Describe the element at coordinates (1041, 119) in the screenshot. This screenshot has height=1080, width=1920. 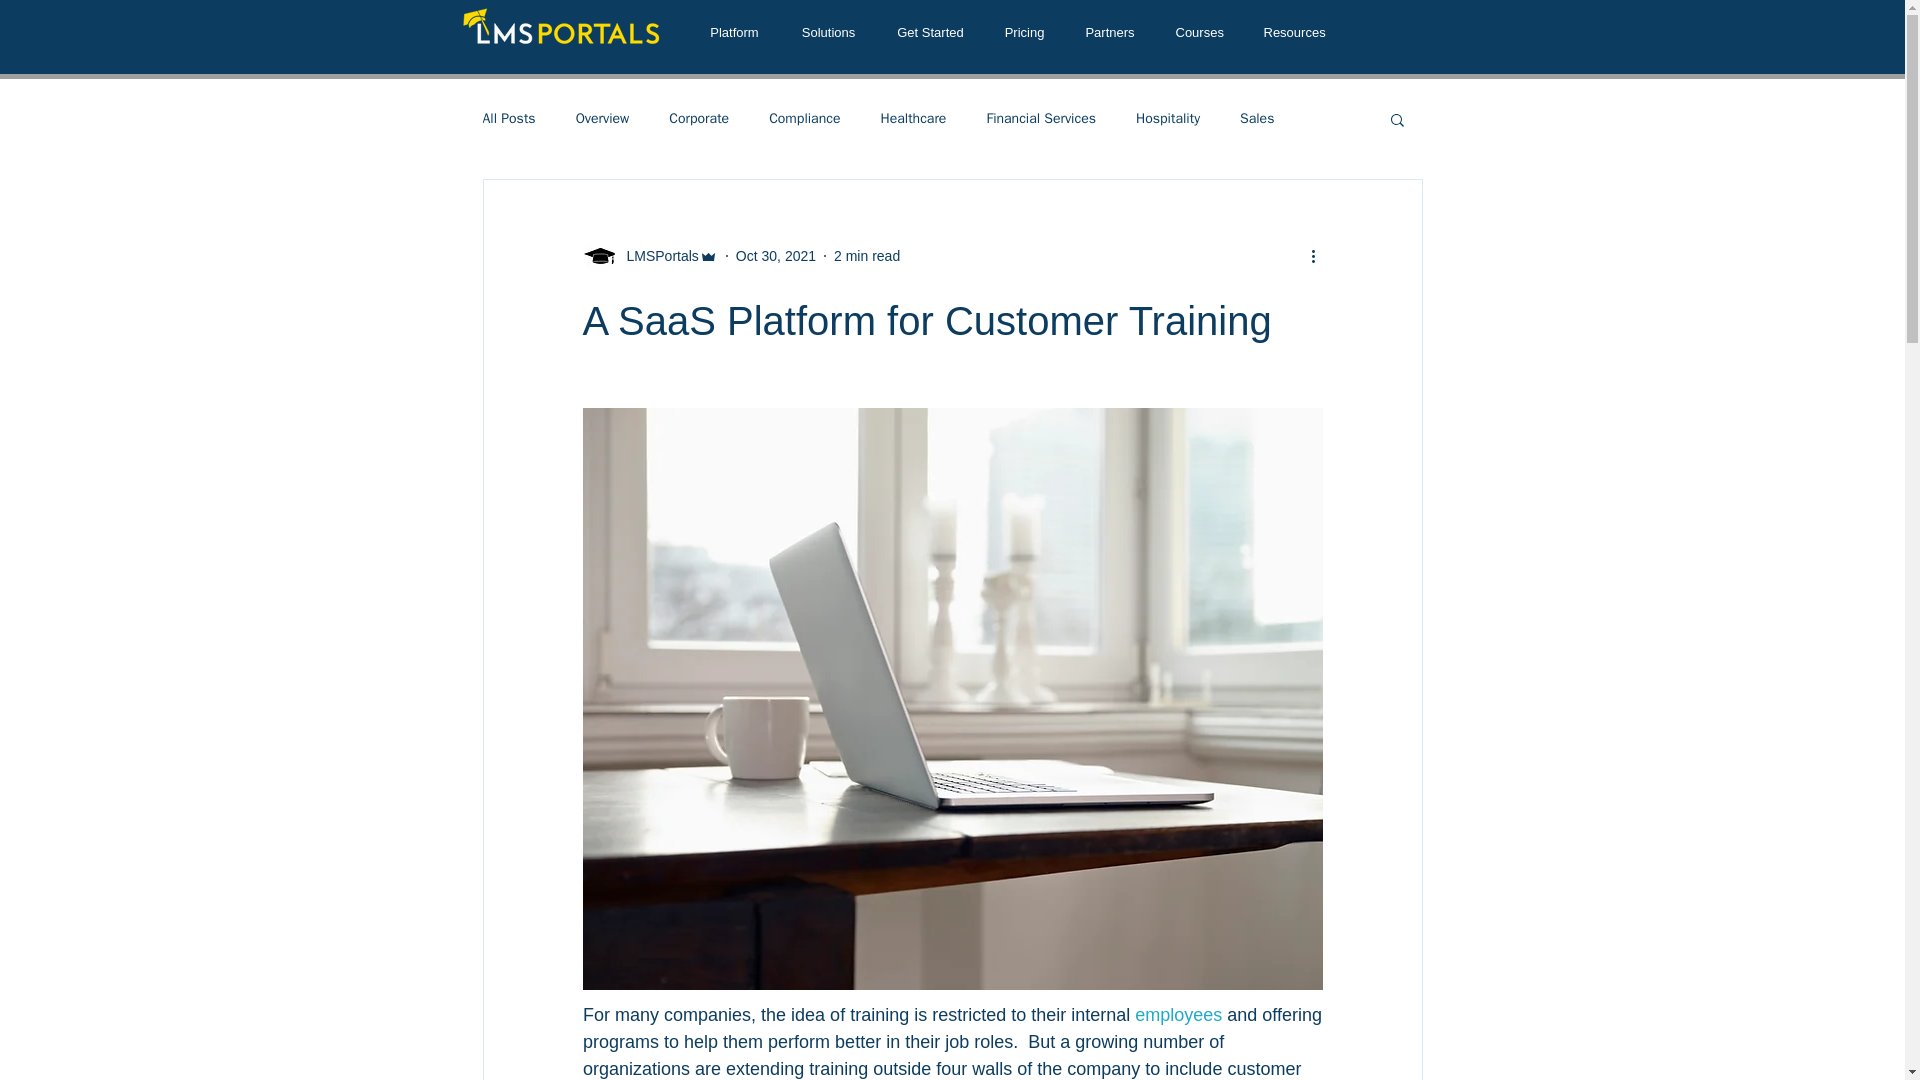
I see `Financial Services` at that location.